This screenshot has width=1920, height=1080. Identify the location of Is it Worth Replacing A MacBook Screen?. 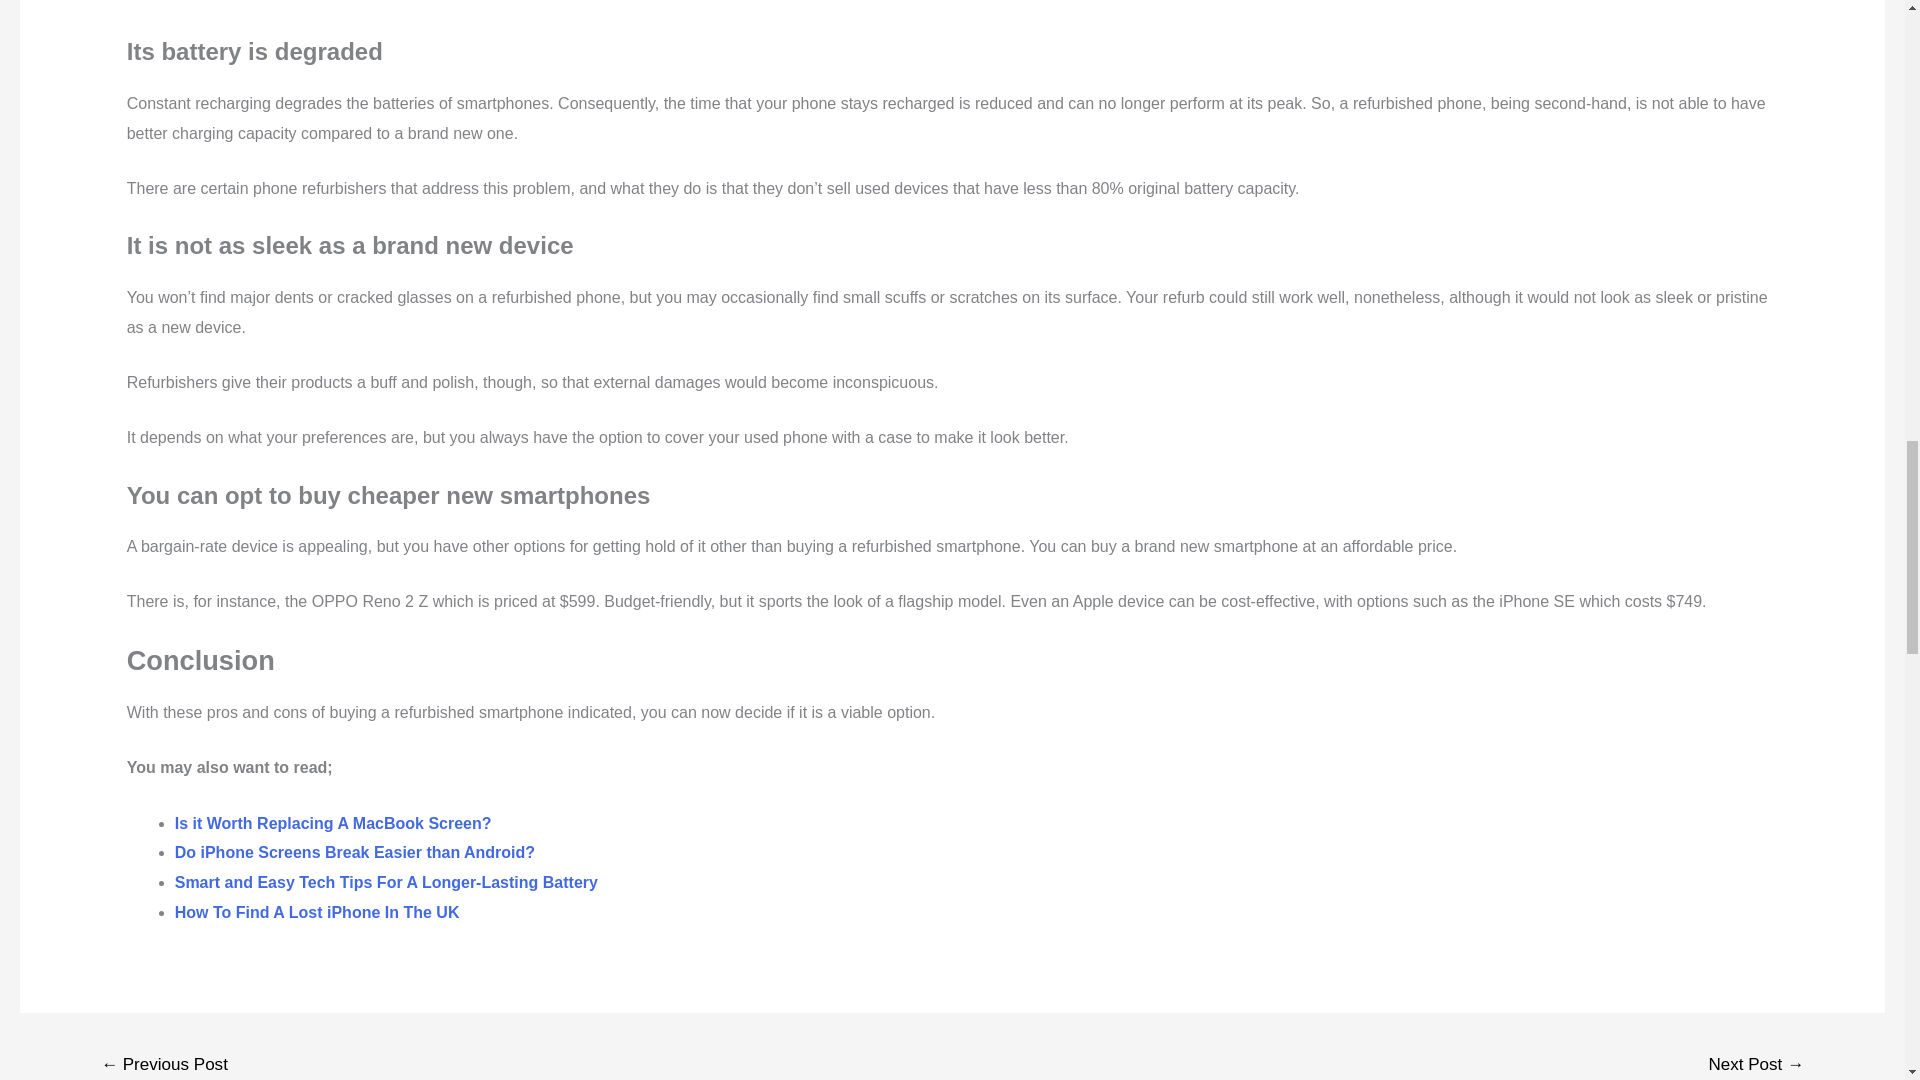
(332, 823).